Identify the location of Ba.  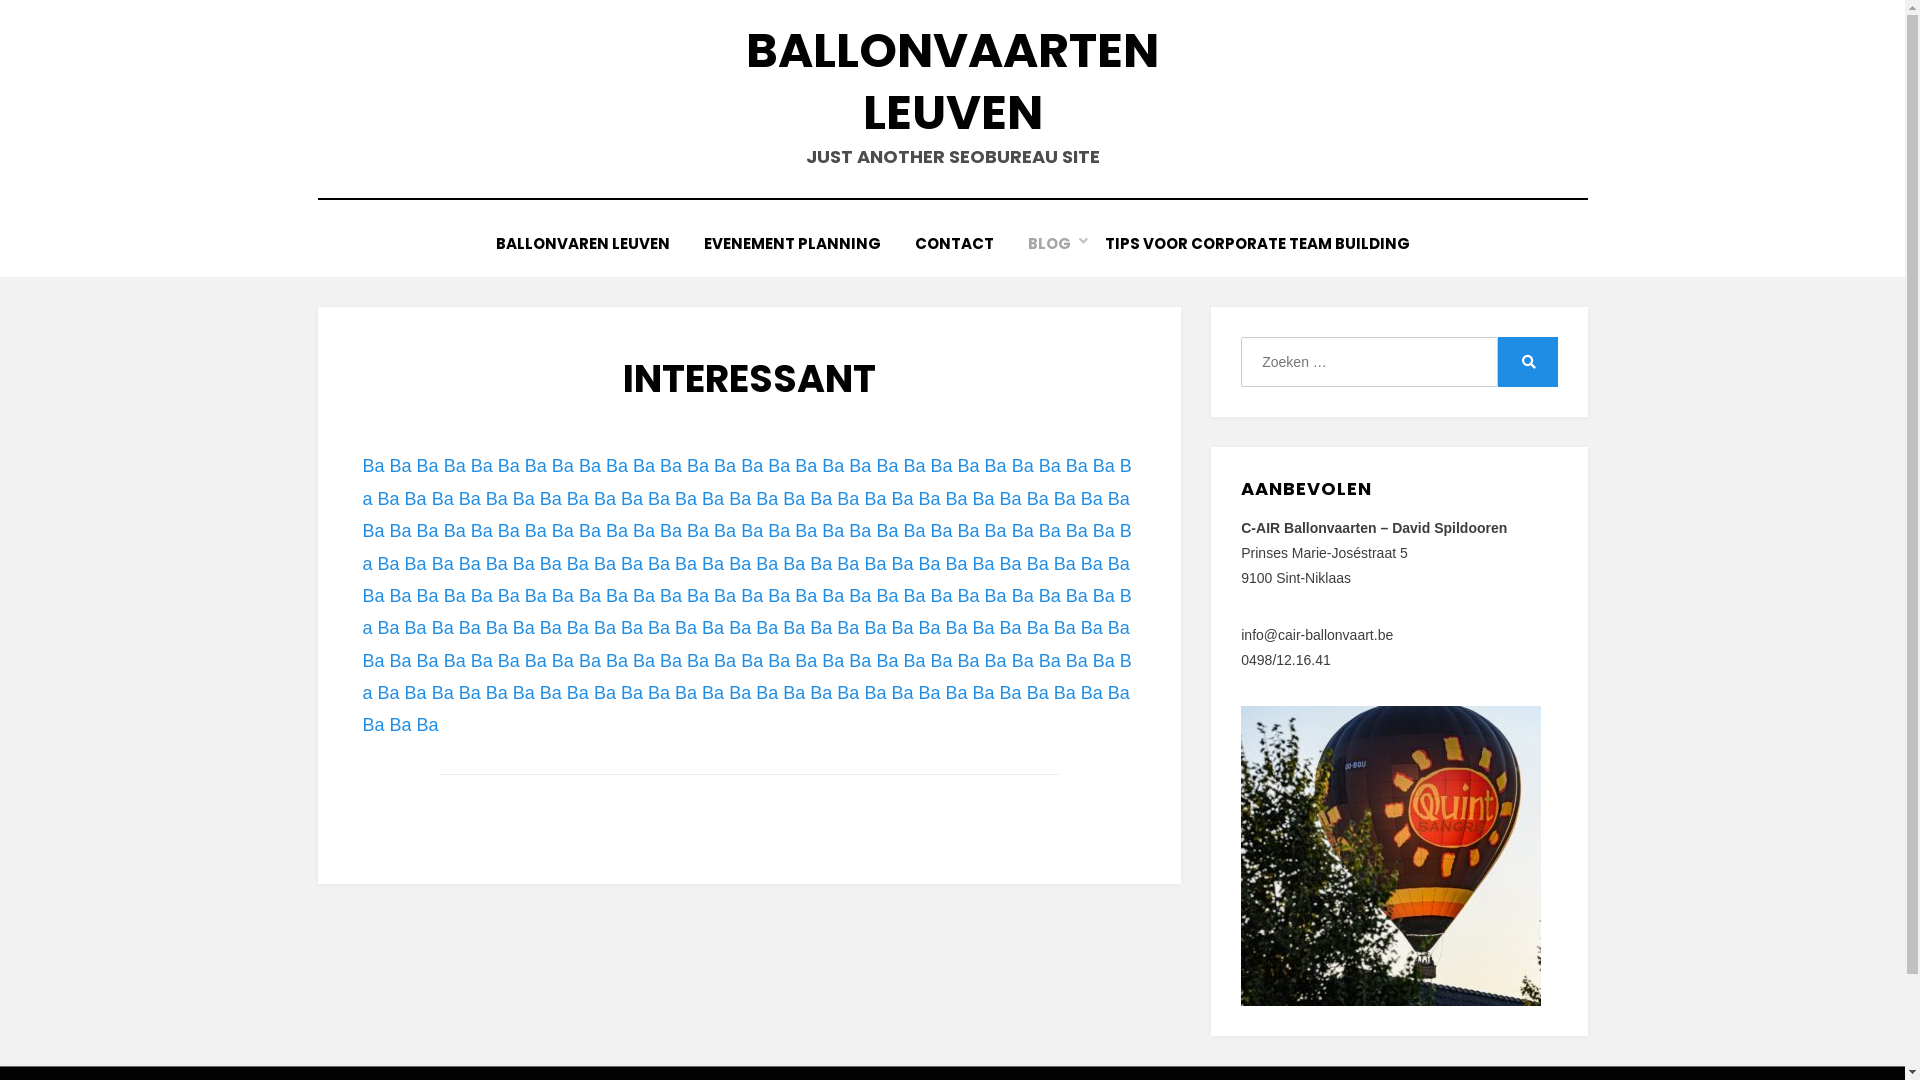
(416, 564).